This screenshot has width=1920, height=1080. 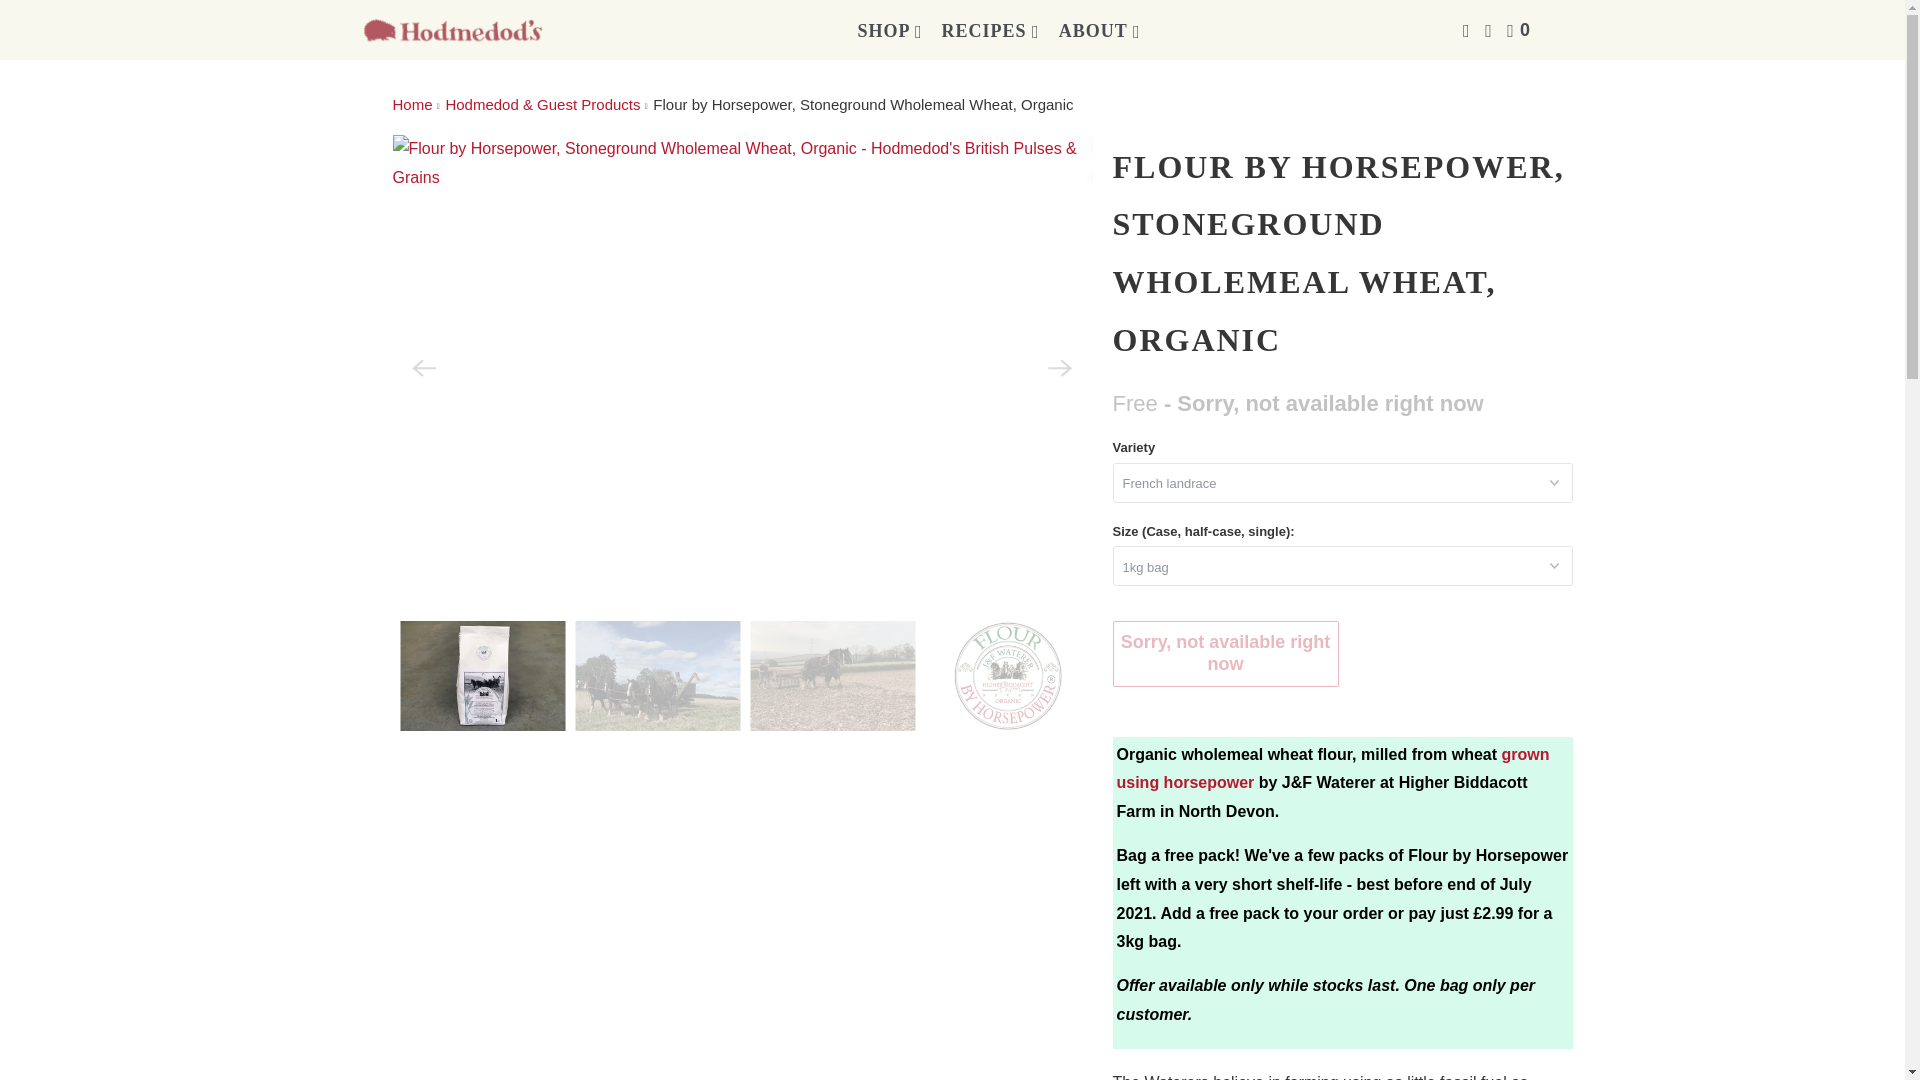 I want to click on Hodmedod's British Wholefoods, so click(x=452, y=30).